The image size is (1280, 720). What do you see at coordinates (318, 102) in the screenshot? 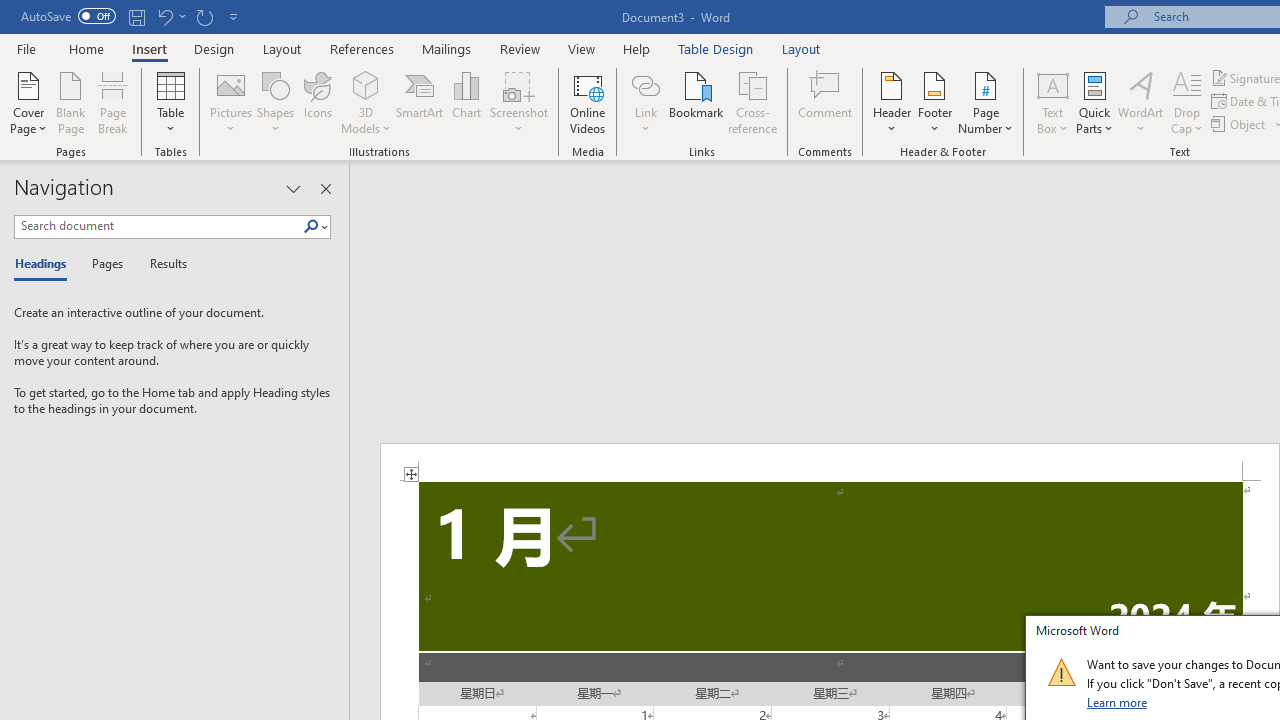
I see `Icons` at bounding box center [318, 102].